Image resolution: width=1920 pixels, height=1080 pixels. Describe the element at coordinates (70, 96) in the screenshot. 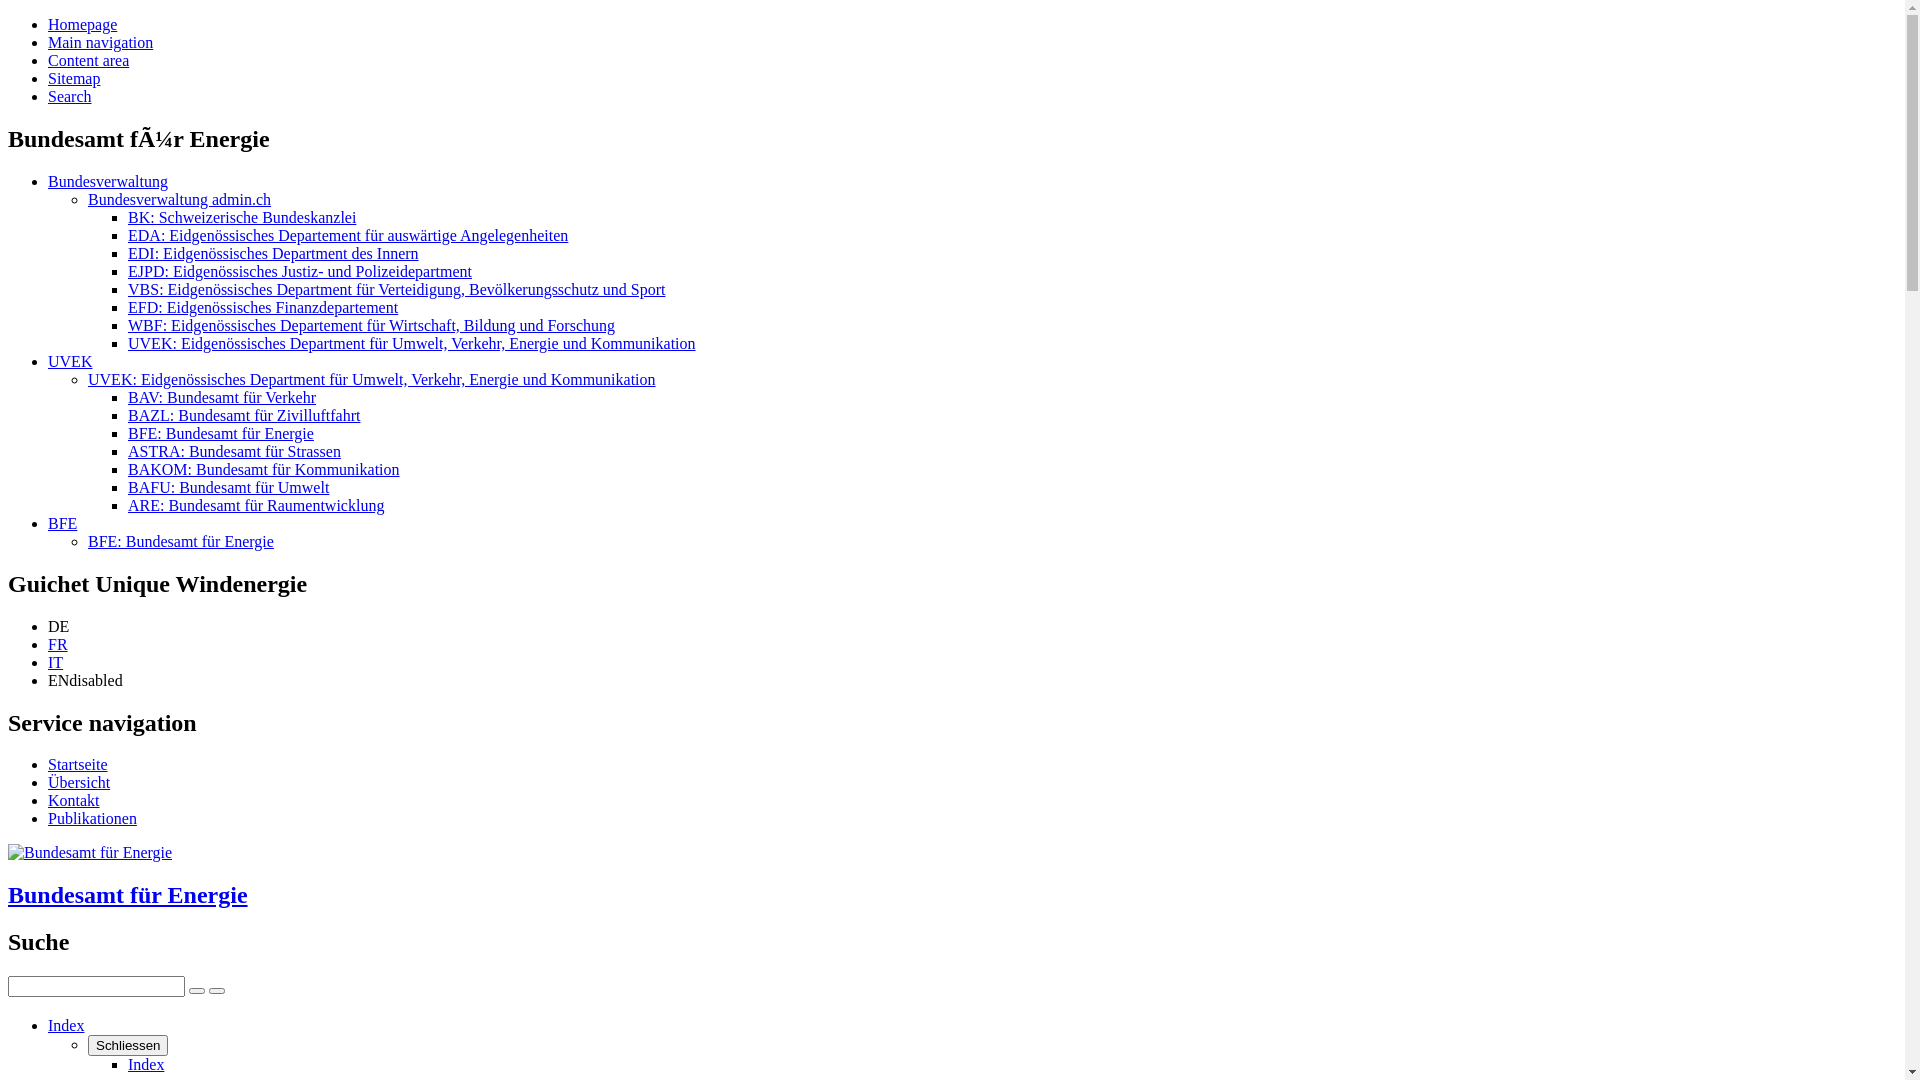

I see `Search` at that location.